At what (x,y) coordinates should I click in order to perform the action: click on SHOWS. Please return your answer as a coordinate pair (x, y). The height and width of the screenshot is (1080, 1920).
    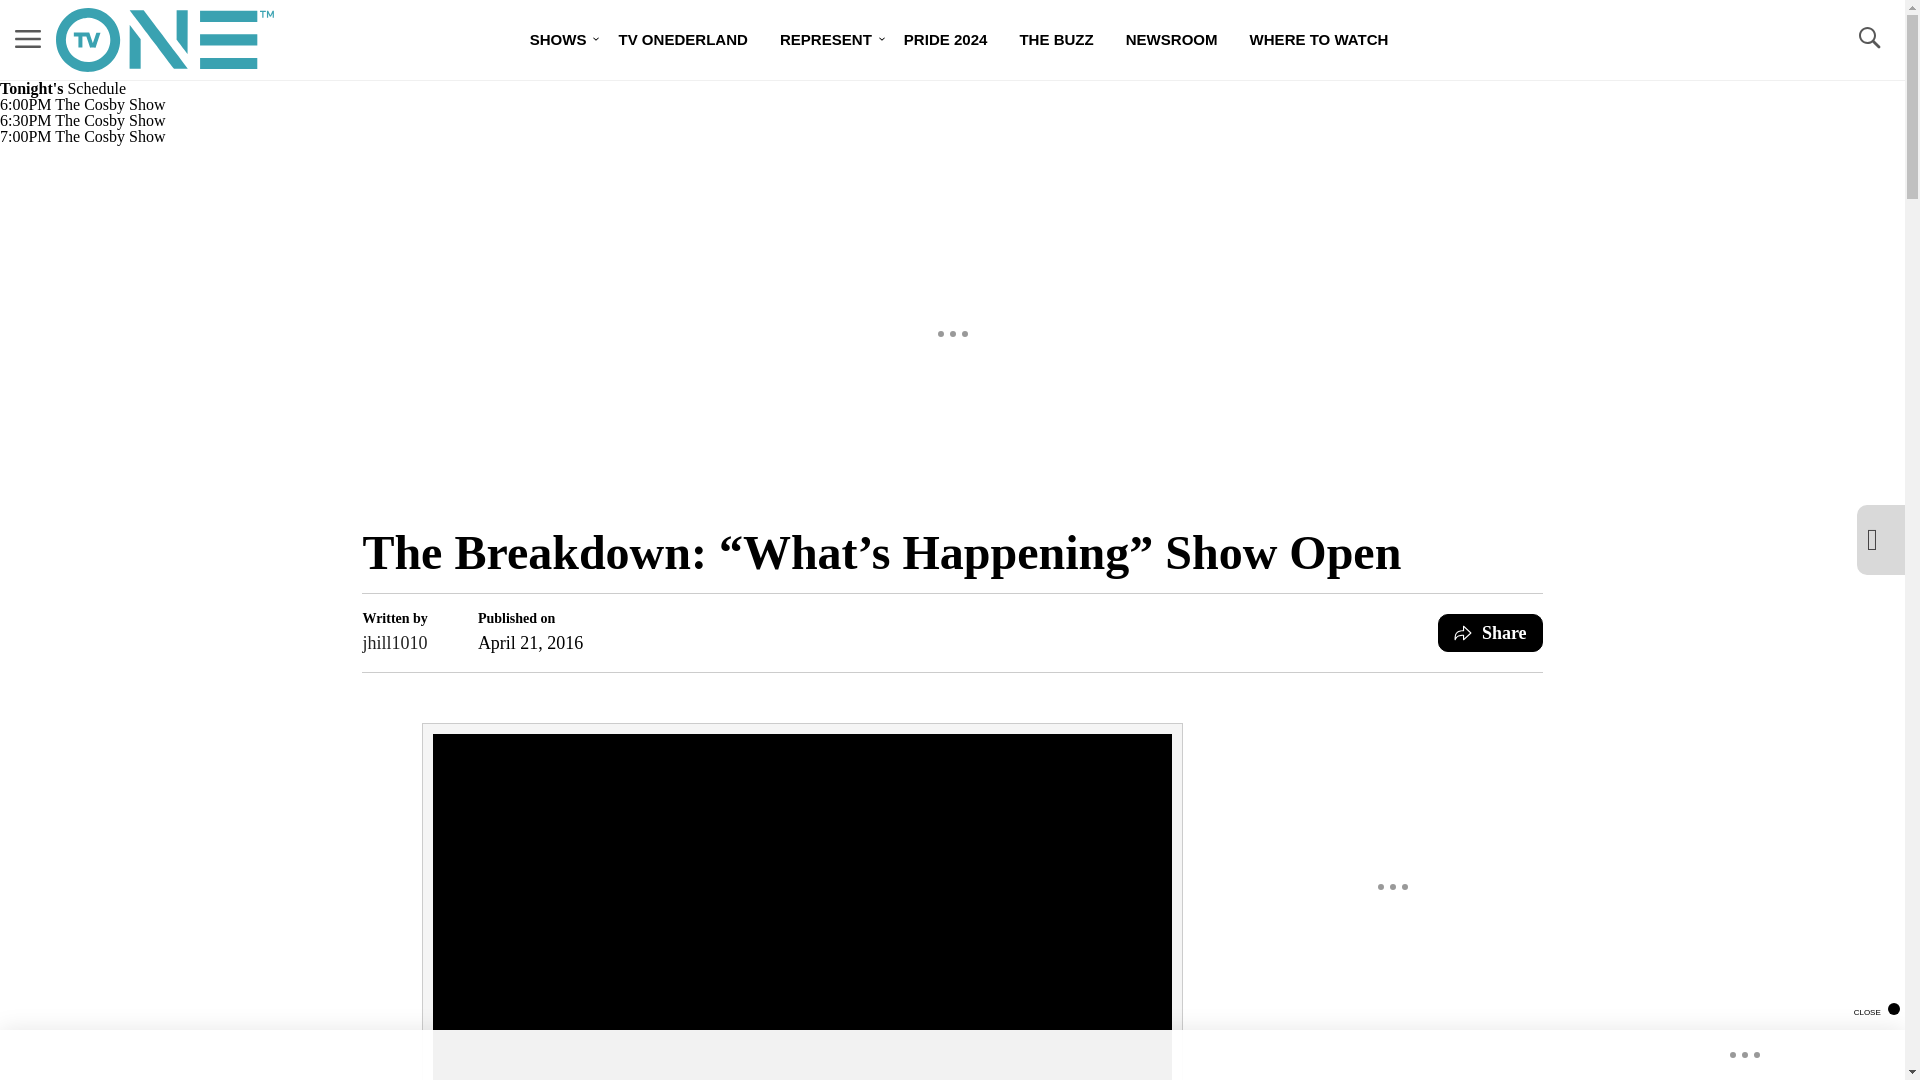
    Looking at the image, I should click on (558, 40).